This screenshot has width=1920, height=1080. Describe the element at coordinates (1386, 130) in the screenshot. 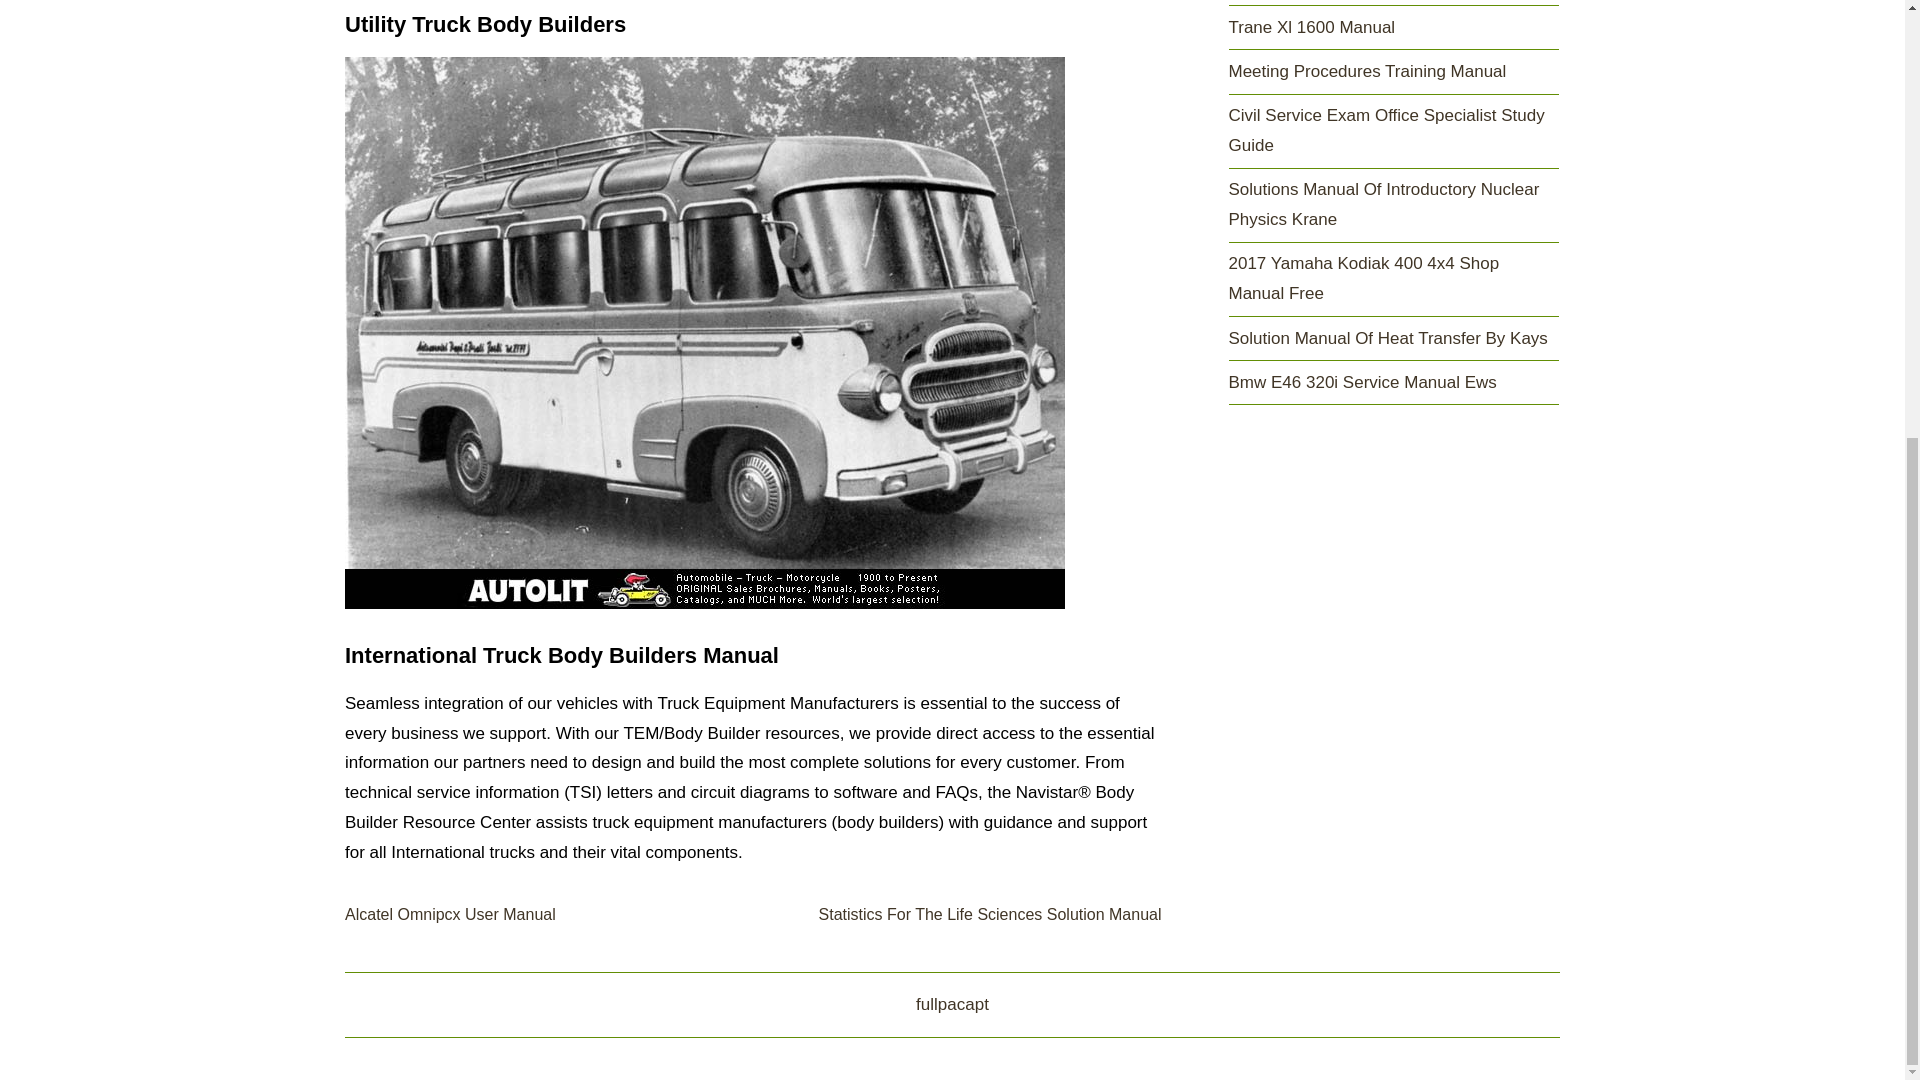

I see `Civil Service Exam Office Specialist Study Guide` at that location.